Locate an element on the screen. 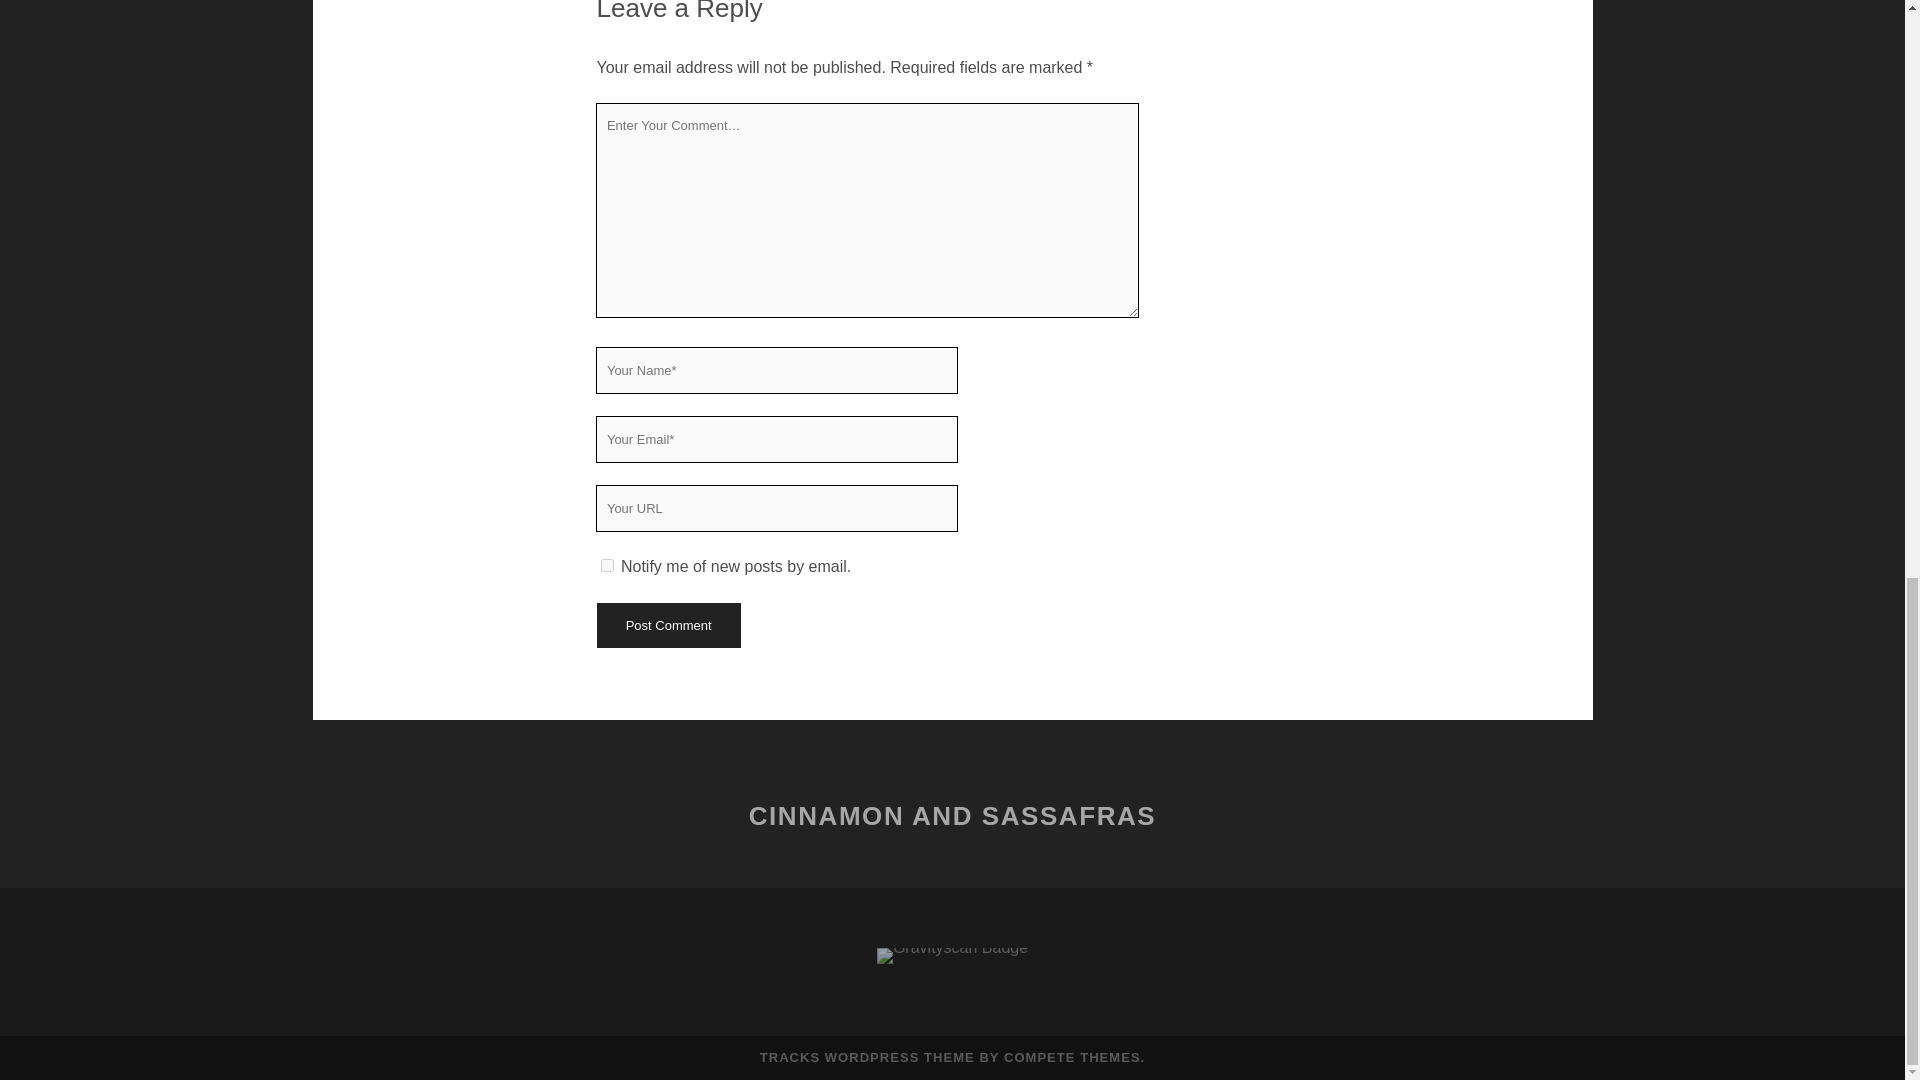  Post Comment is located at coordinates (667, 625).